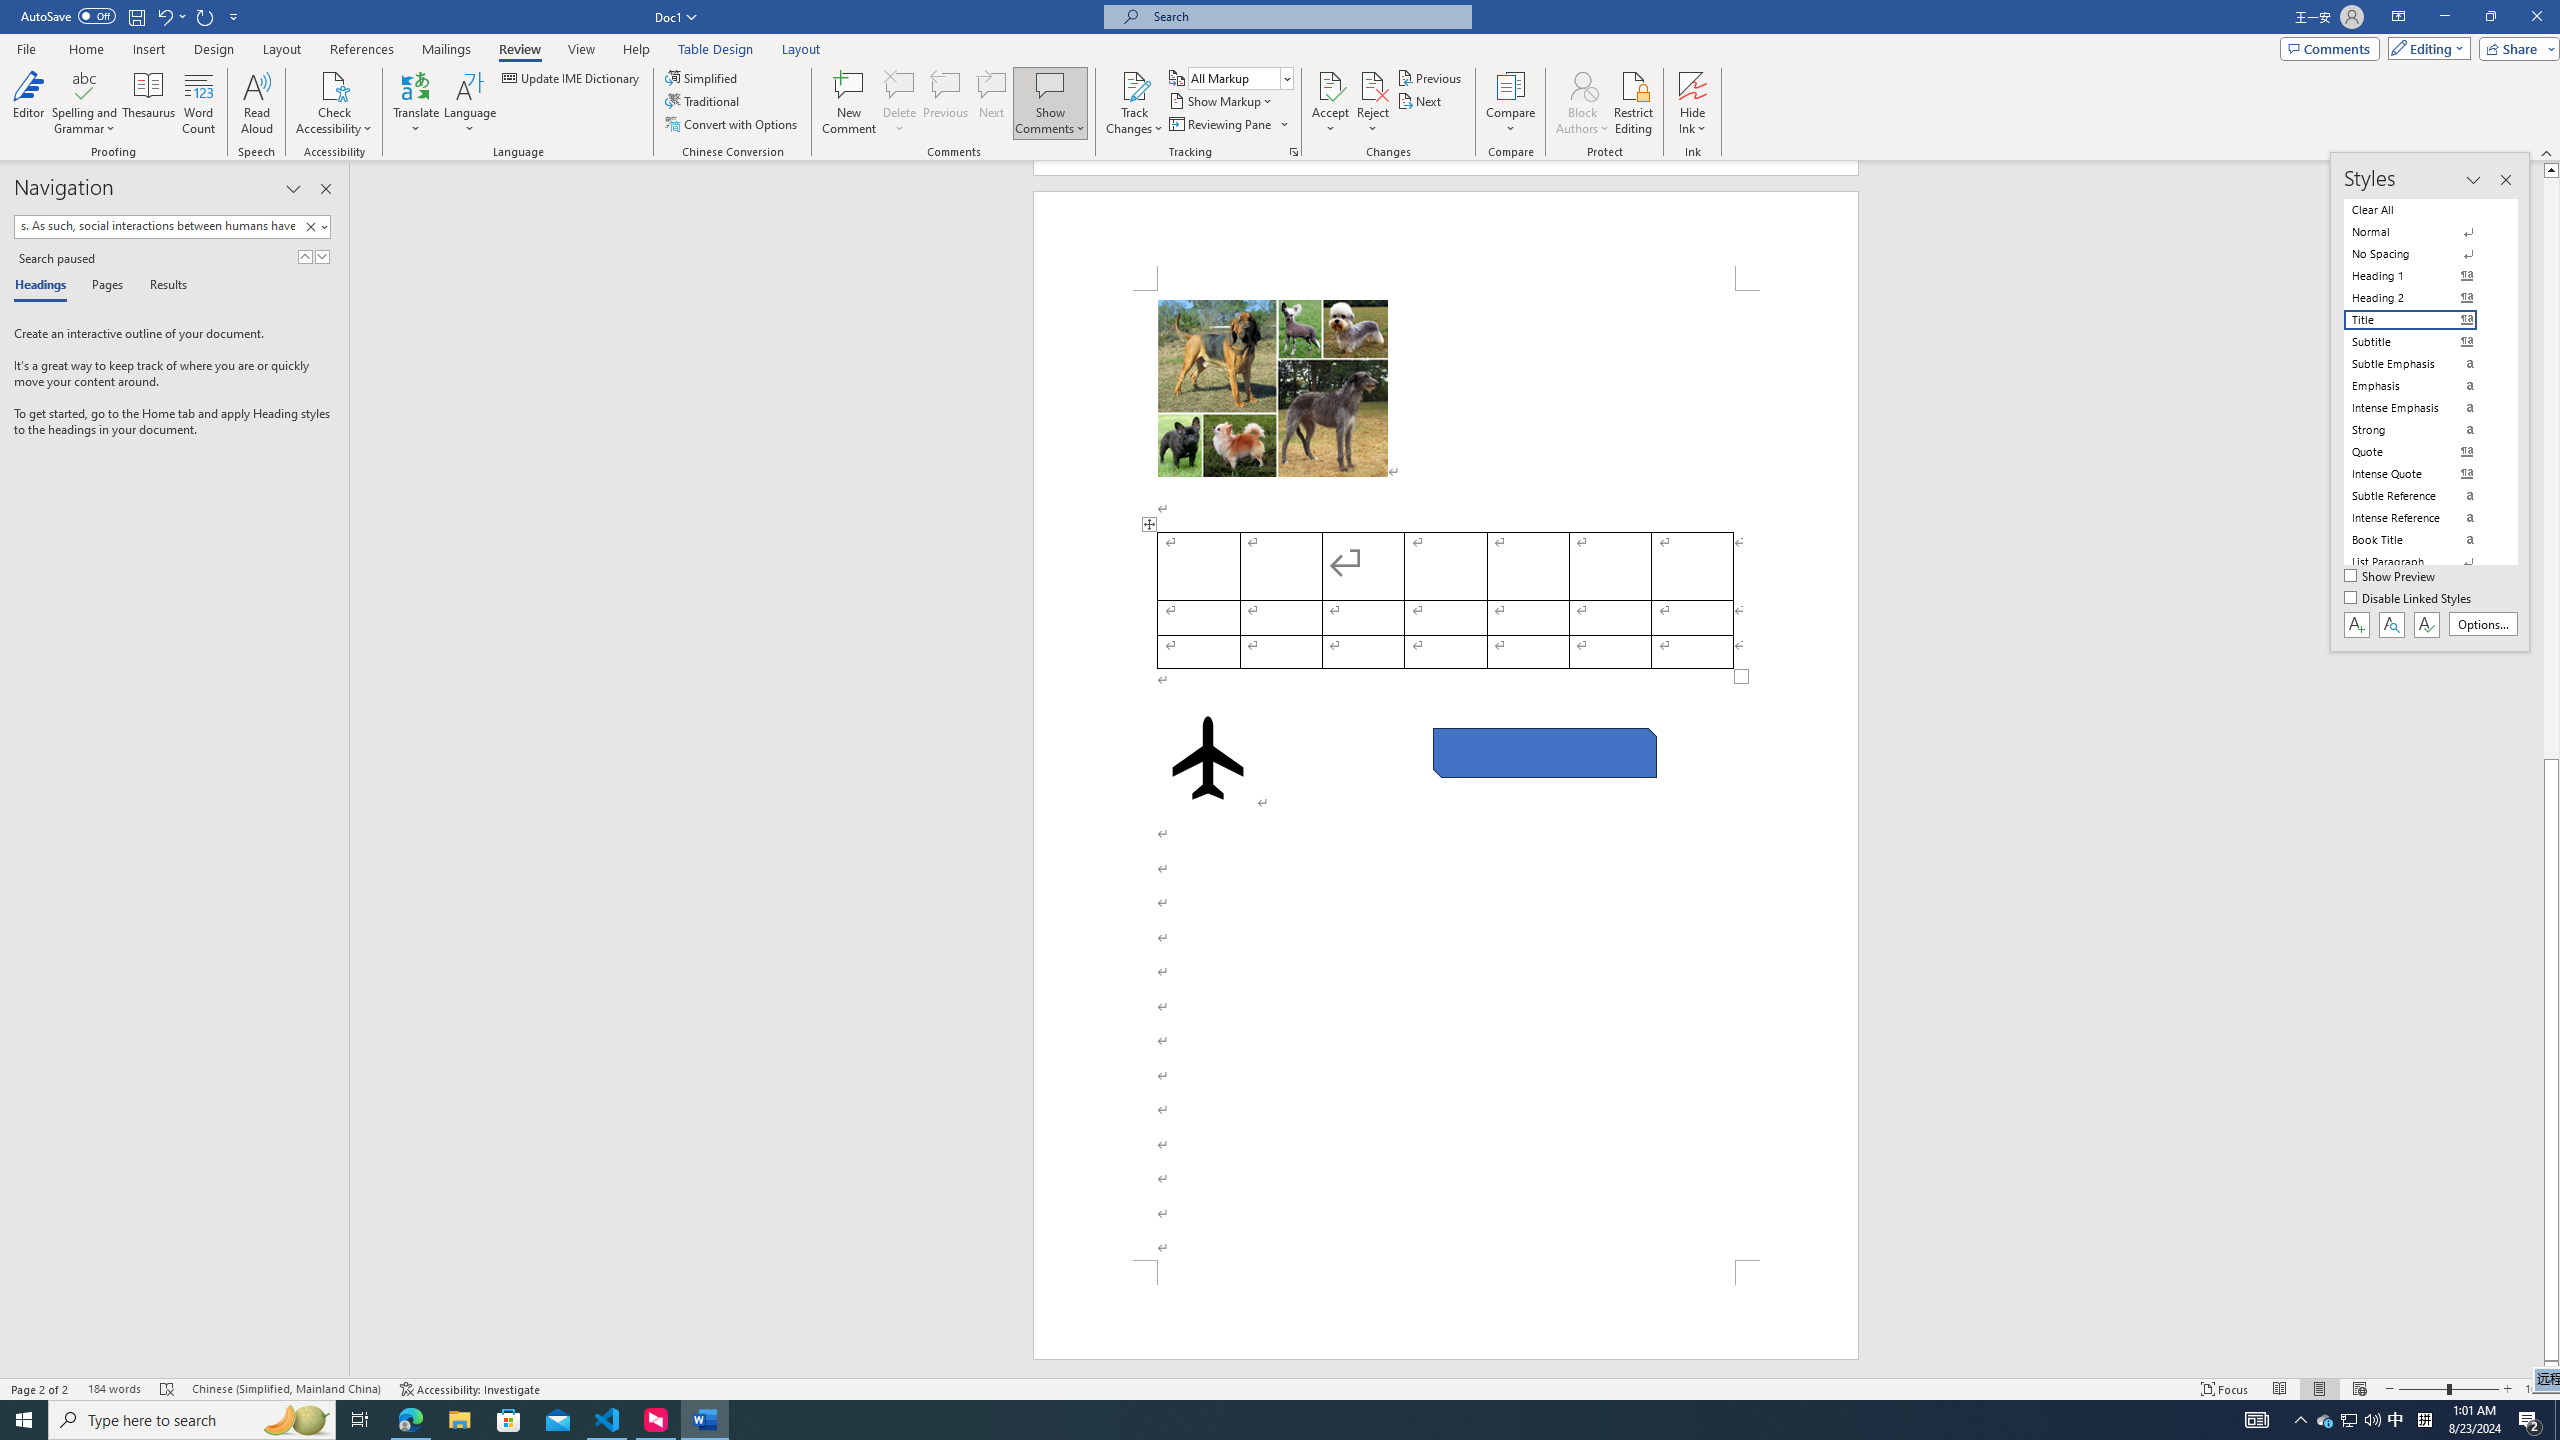  Describe the element at coordinates (1050, 103) in the screenshot. I see `Show Comments` at that location.